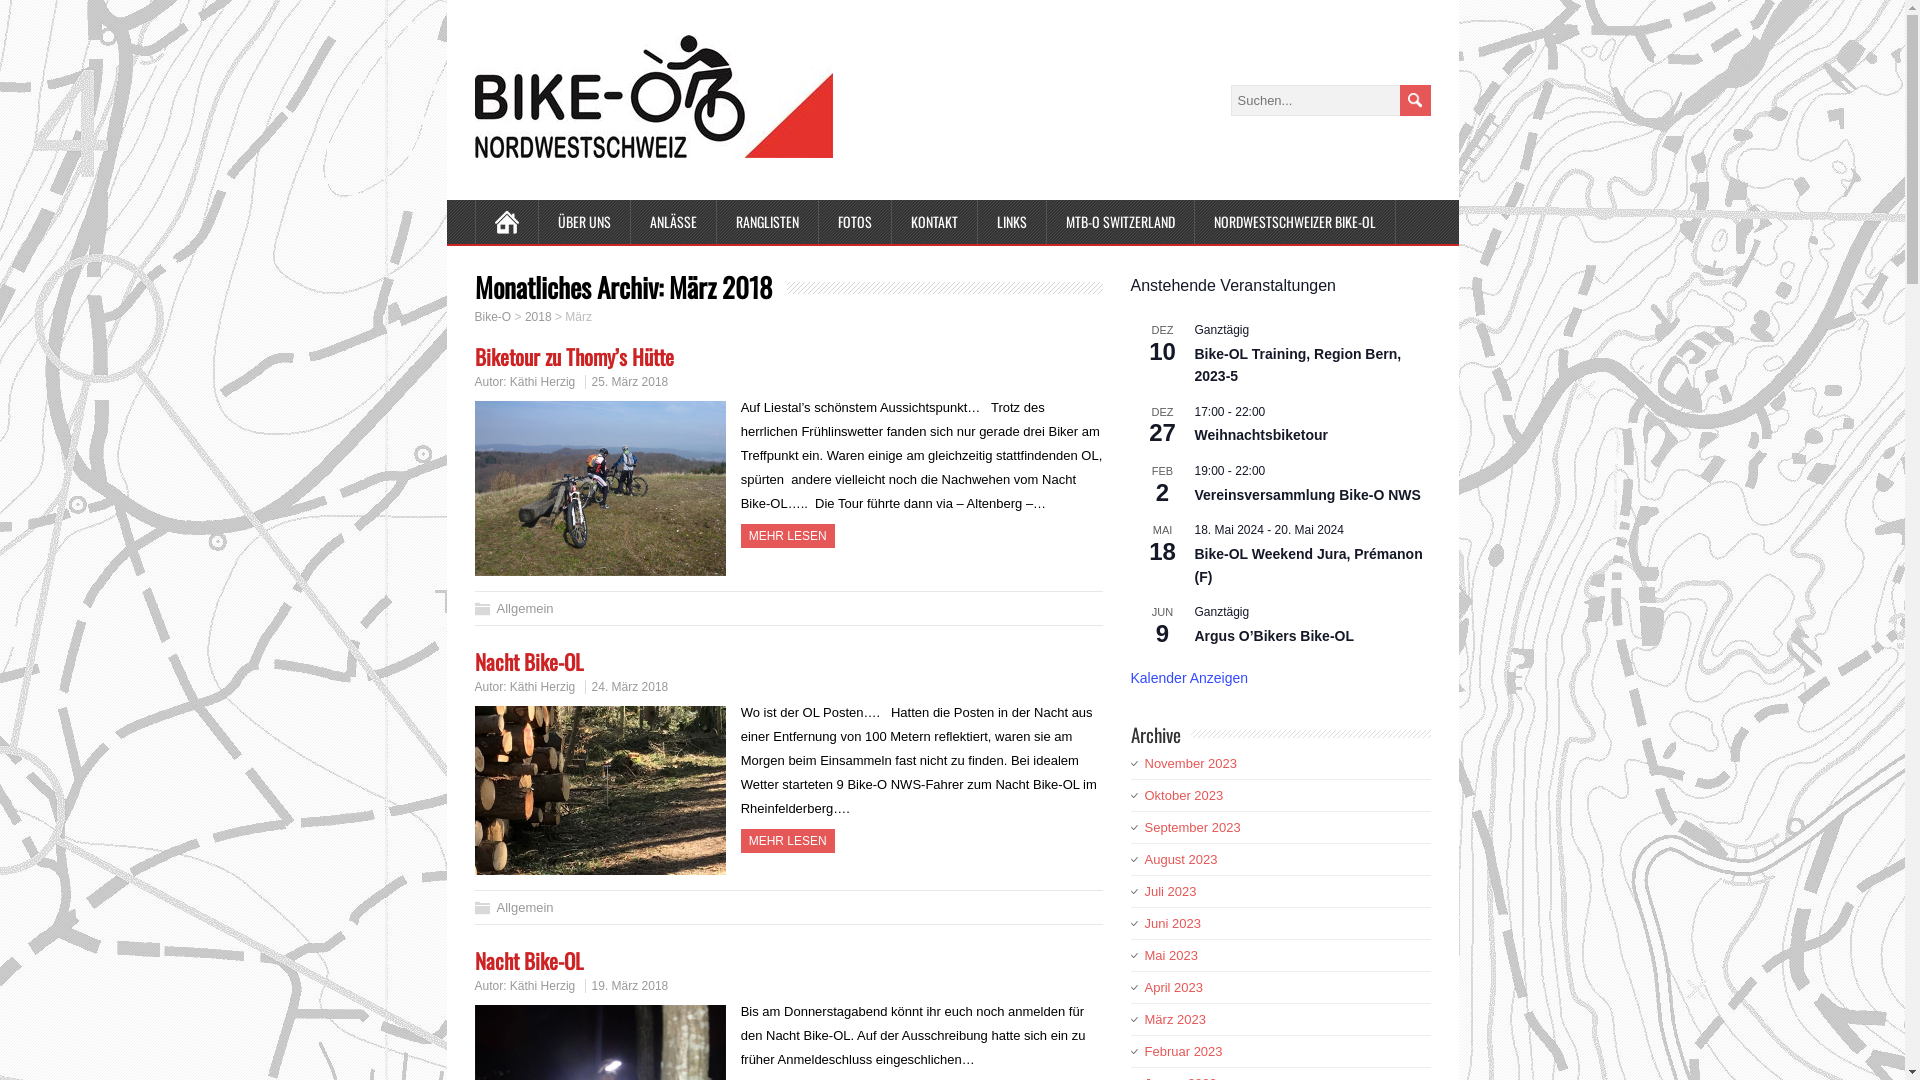 The height and width of the screenshot is (1080, 1920). I want to click on NORDWESTSCHWEIZER BIKE-OL, so click(1294, 222).